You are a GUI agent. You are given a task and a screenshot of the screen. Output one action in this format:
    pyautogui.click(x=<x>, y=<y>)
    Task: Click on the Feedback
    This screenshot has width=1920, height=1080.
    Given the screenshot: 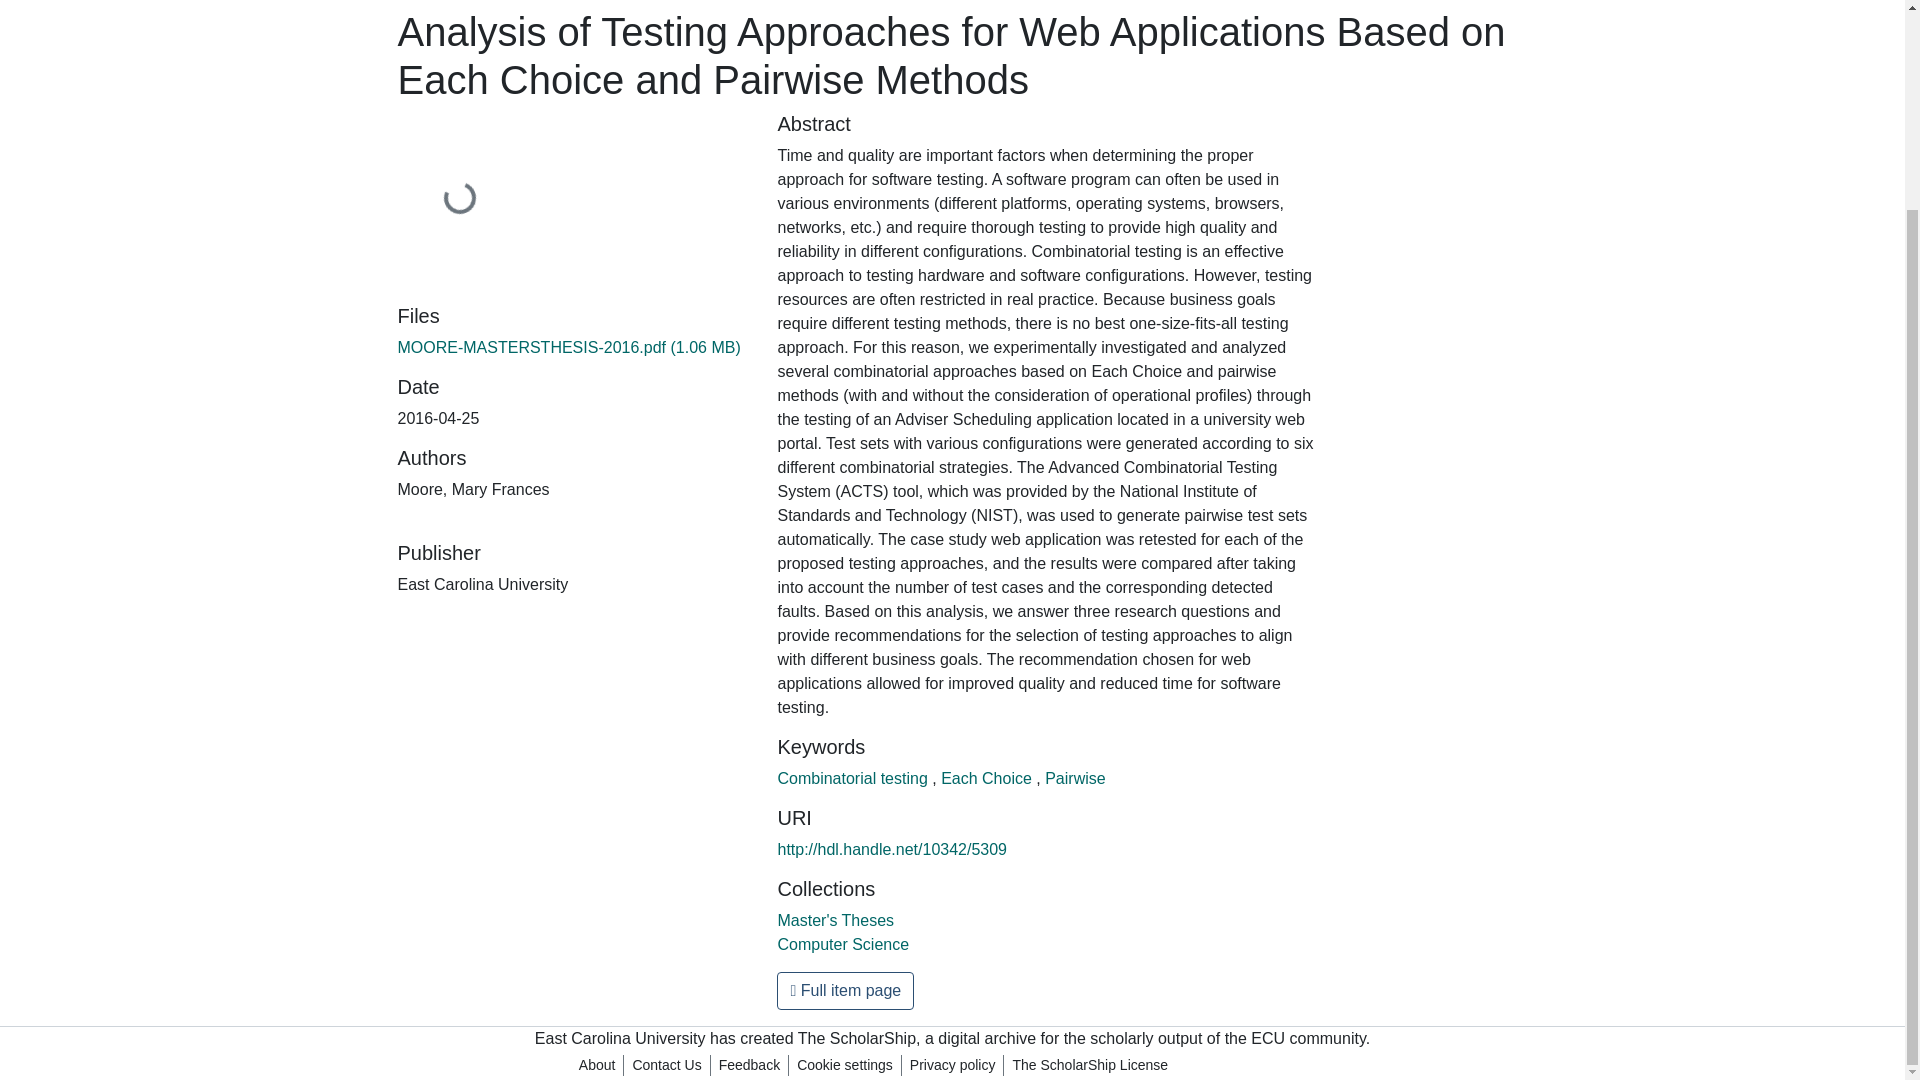 What is the action you would take?
    pyautogui.click(x=748, y=1065)
    